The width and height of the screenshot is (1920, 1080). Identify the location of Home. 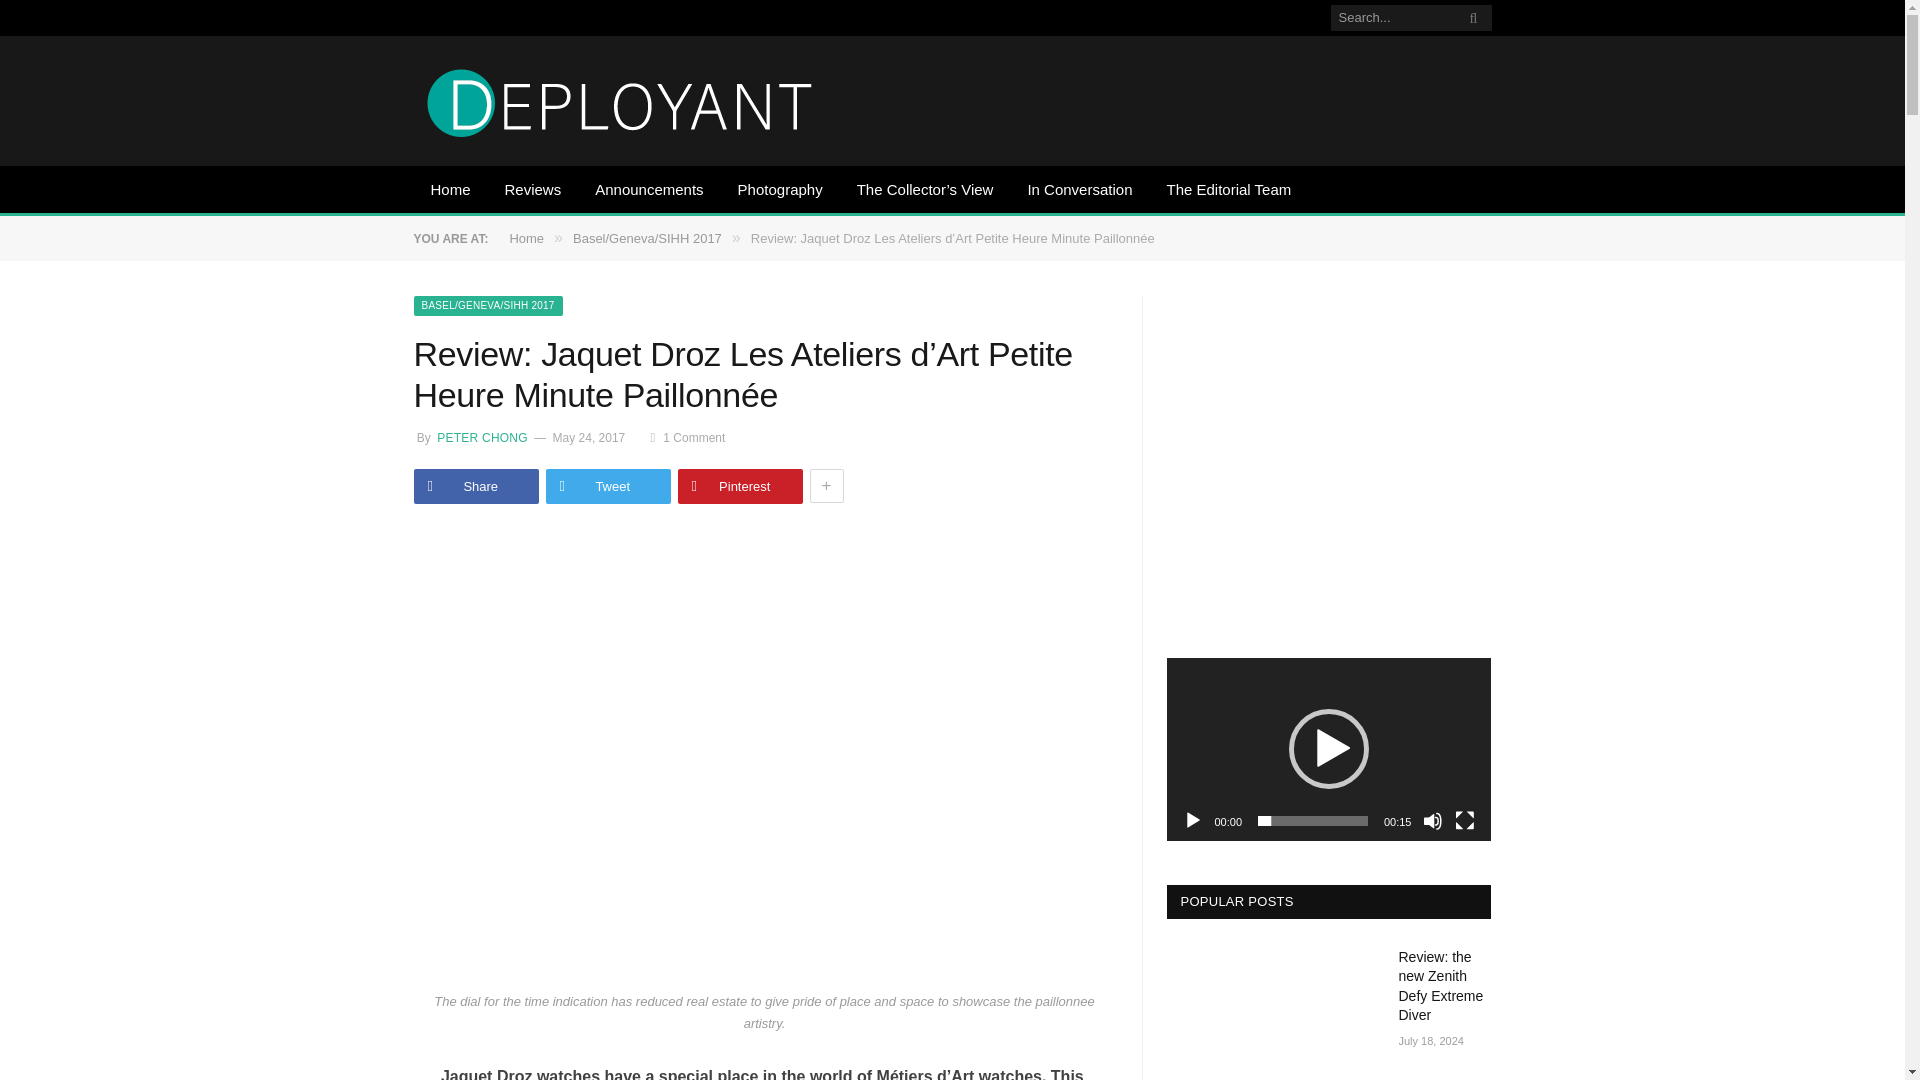
(450, 191).